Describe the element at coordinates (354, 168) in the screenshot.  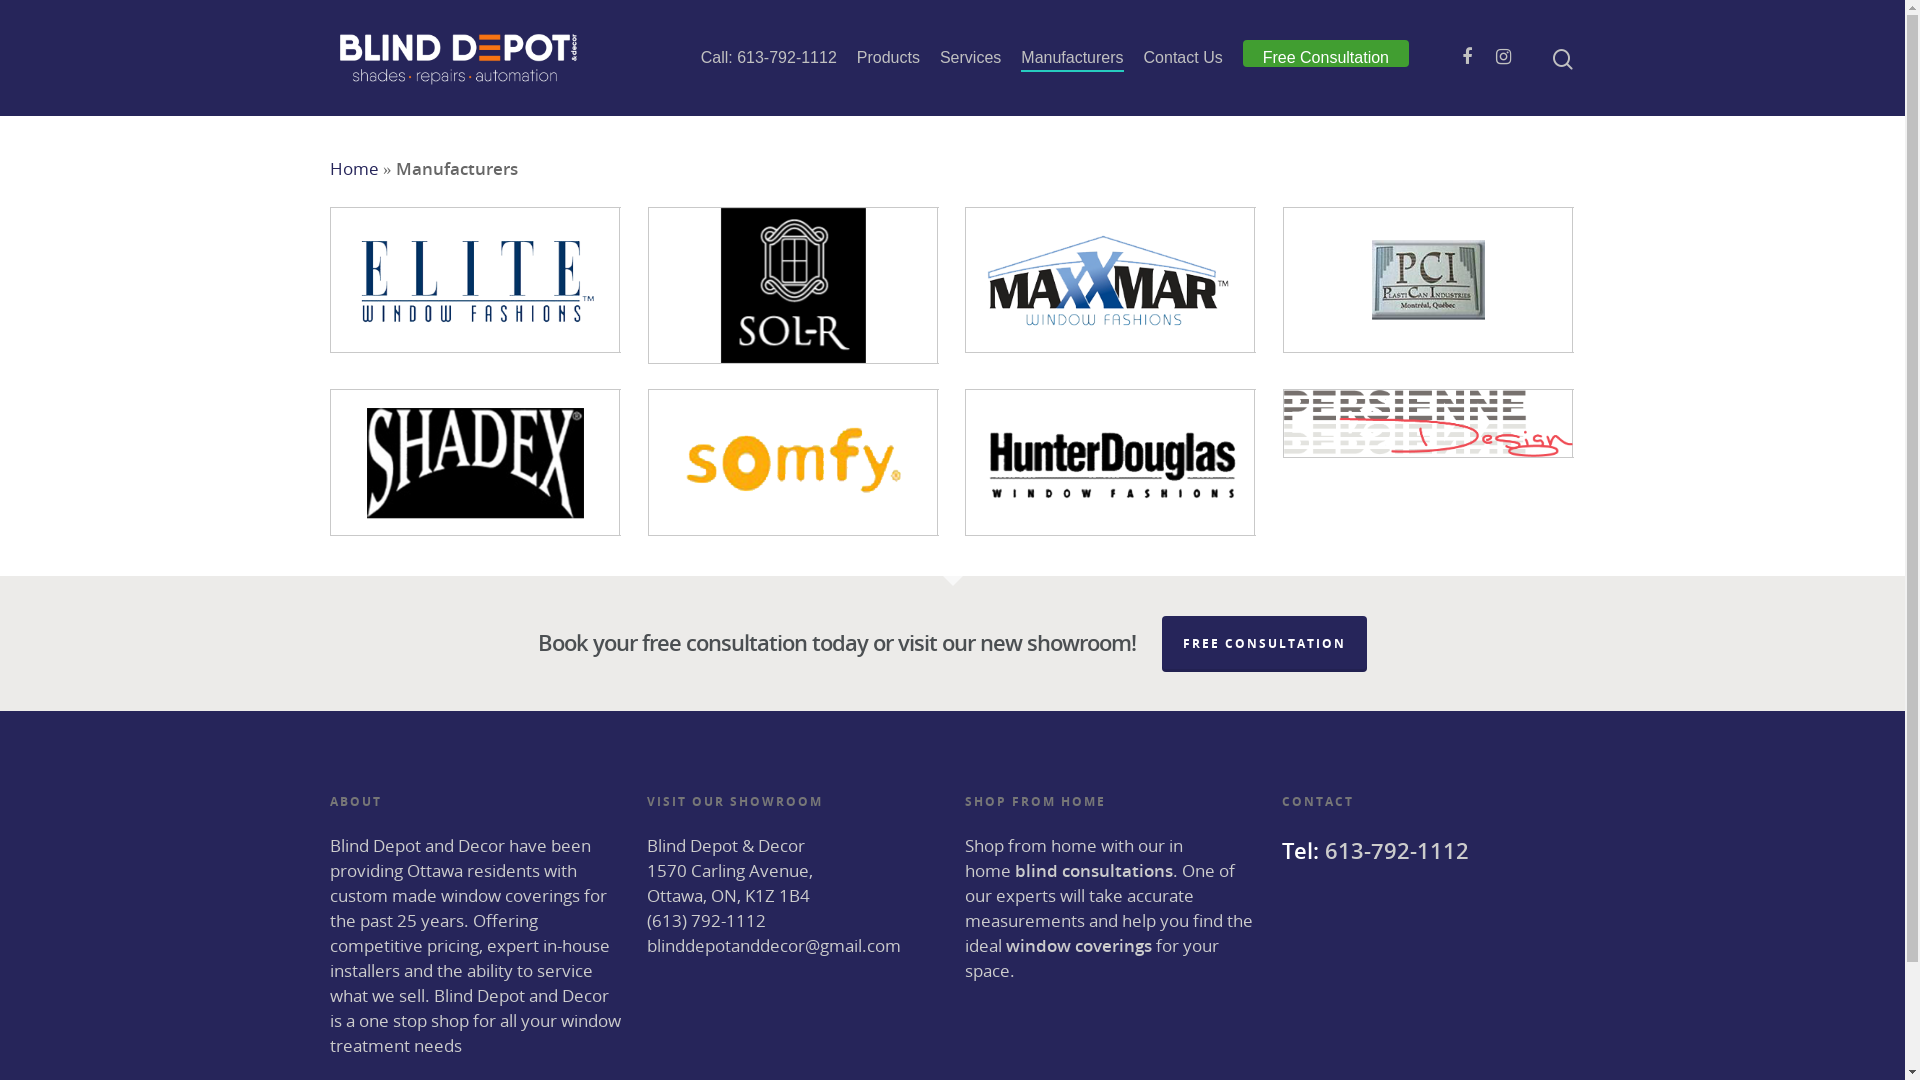
I see `Home` at that location.